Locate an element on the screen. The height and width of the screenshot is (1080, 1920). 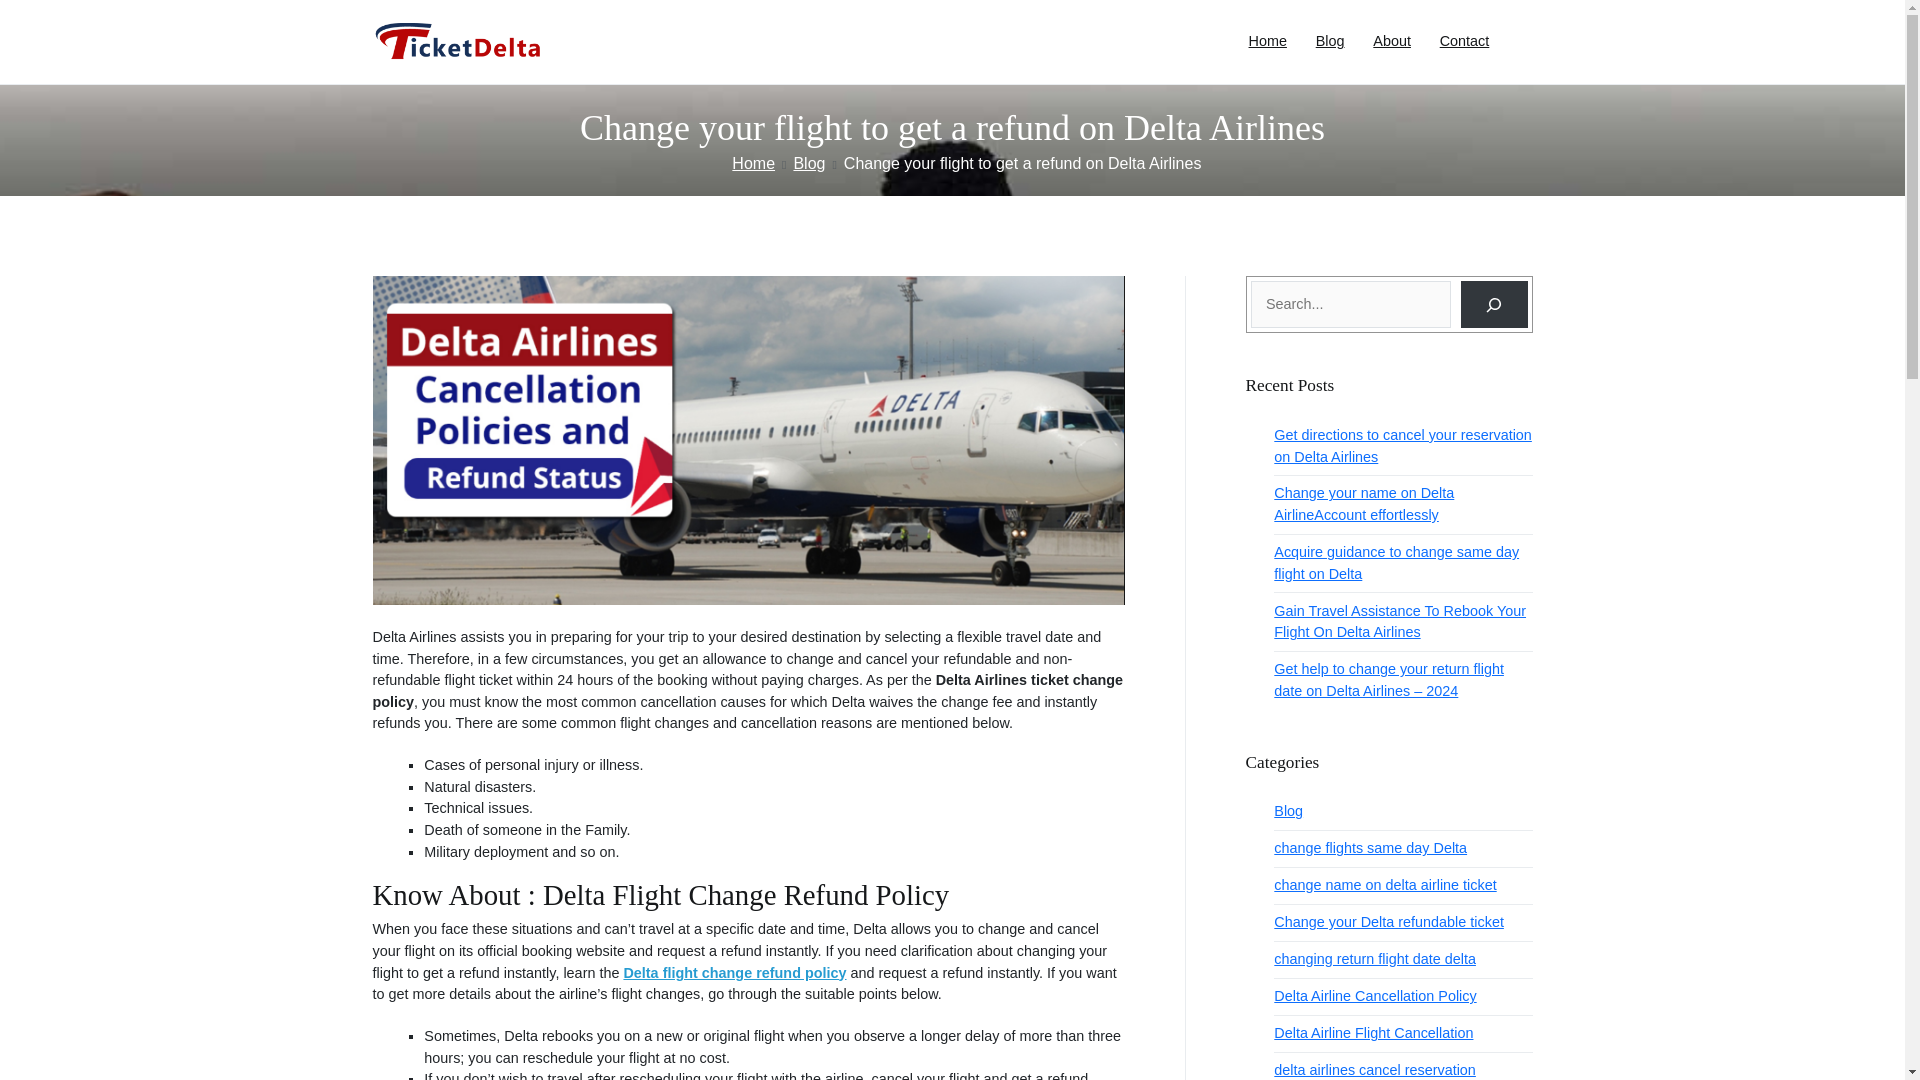
Change your name on Delta AirlineAccount effortlessly is located at coordinates (1403, 504).